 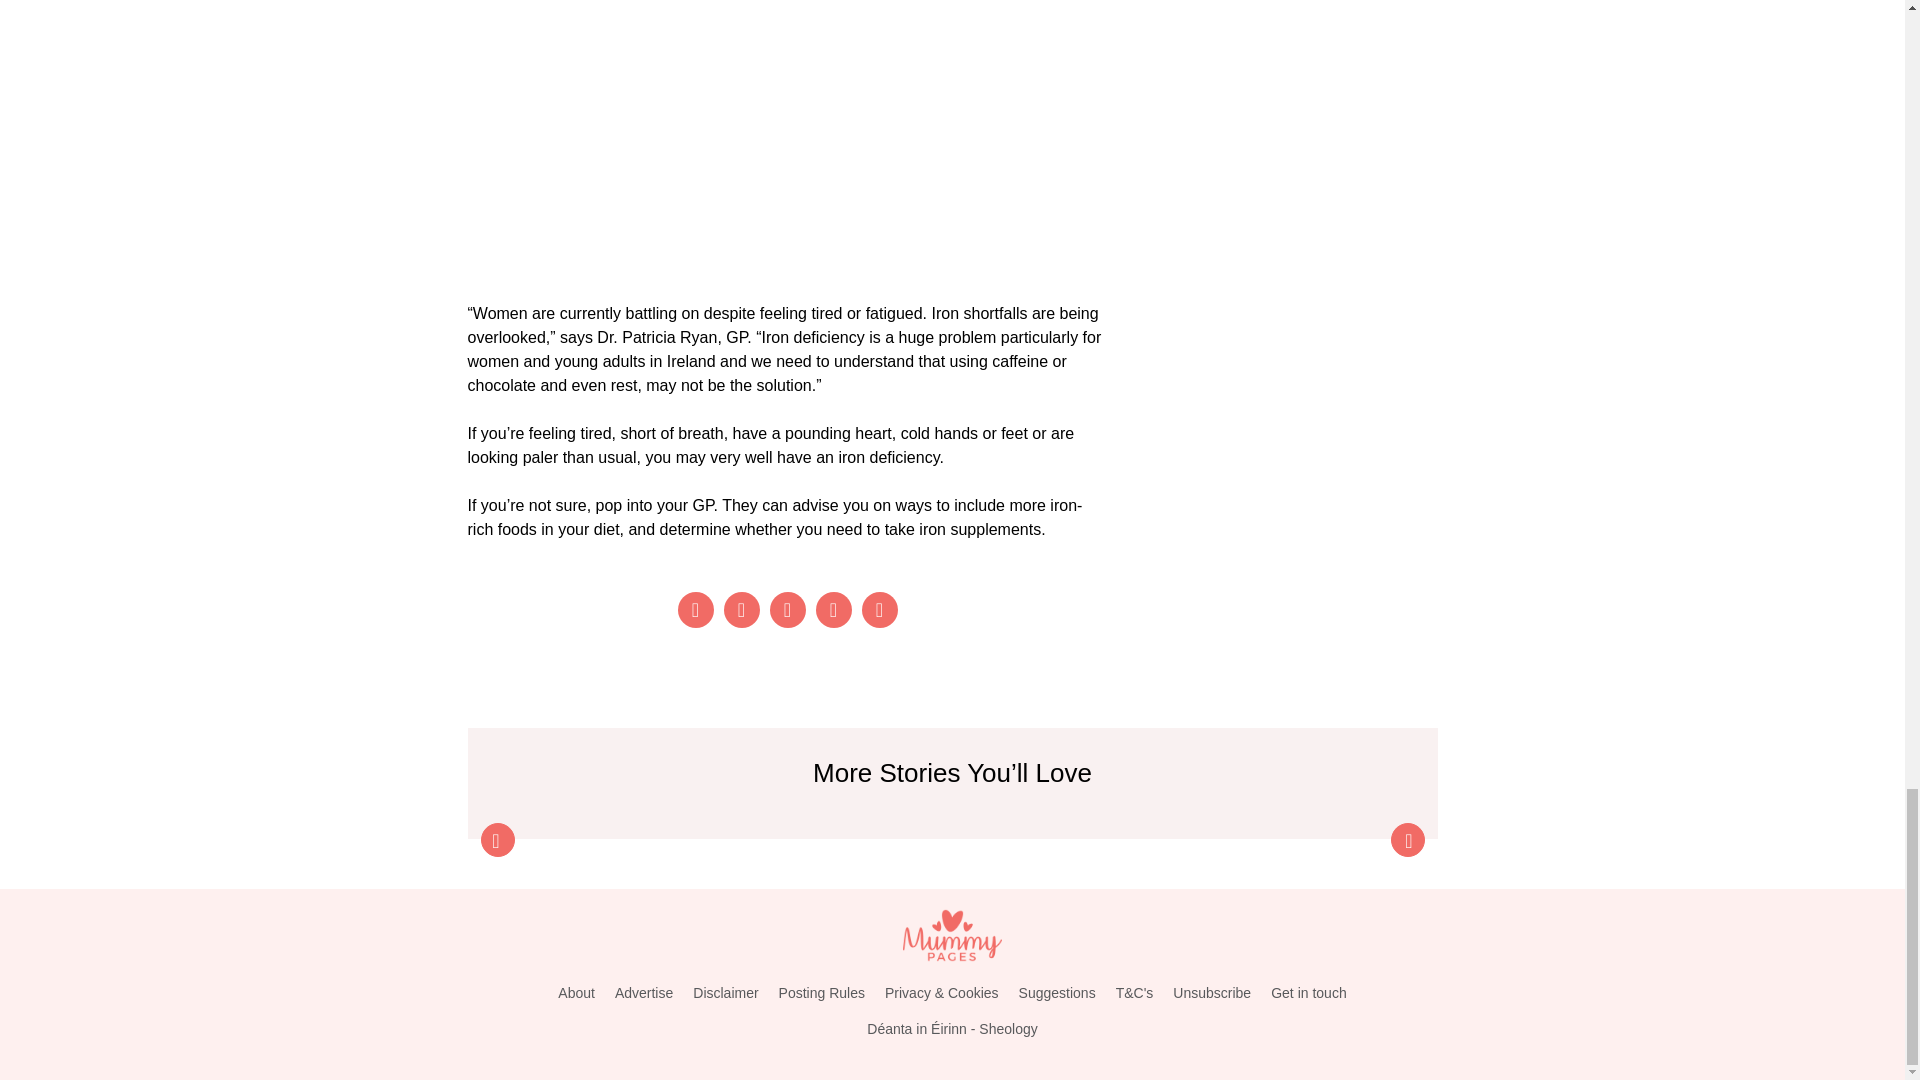 I want to click on Sheology, so click(x=1008, y=1028).